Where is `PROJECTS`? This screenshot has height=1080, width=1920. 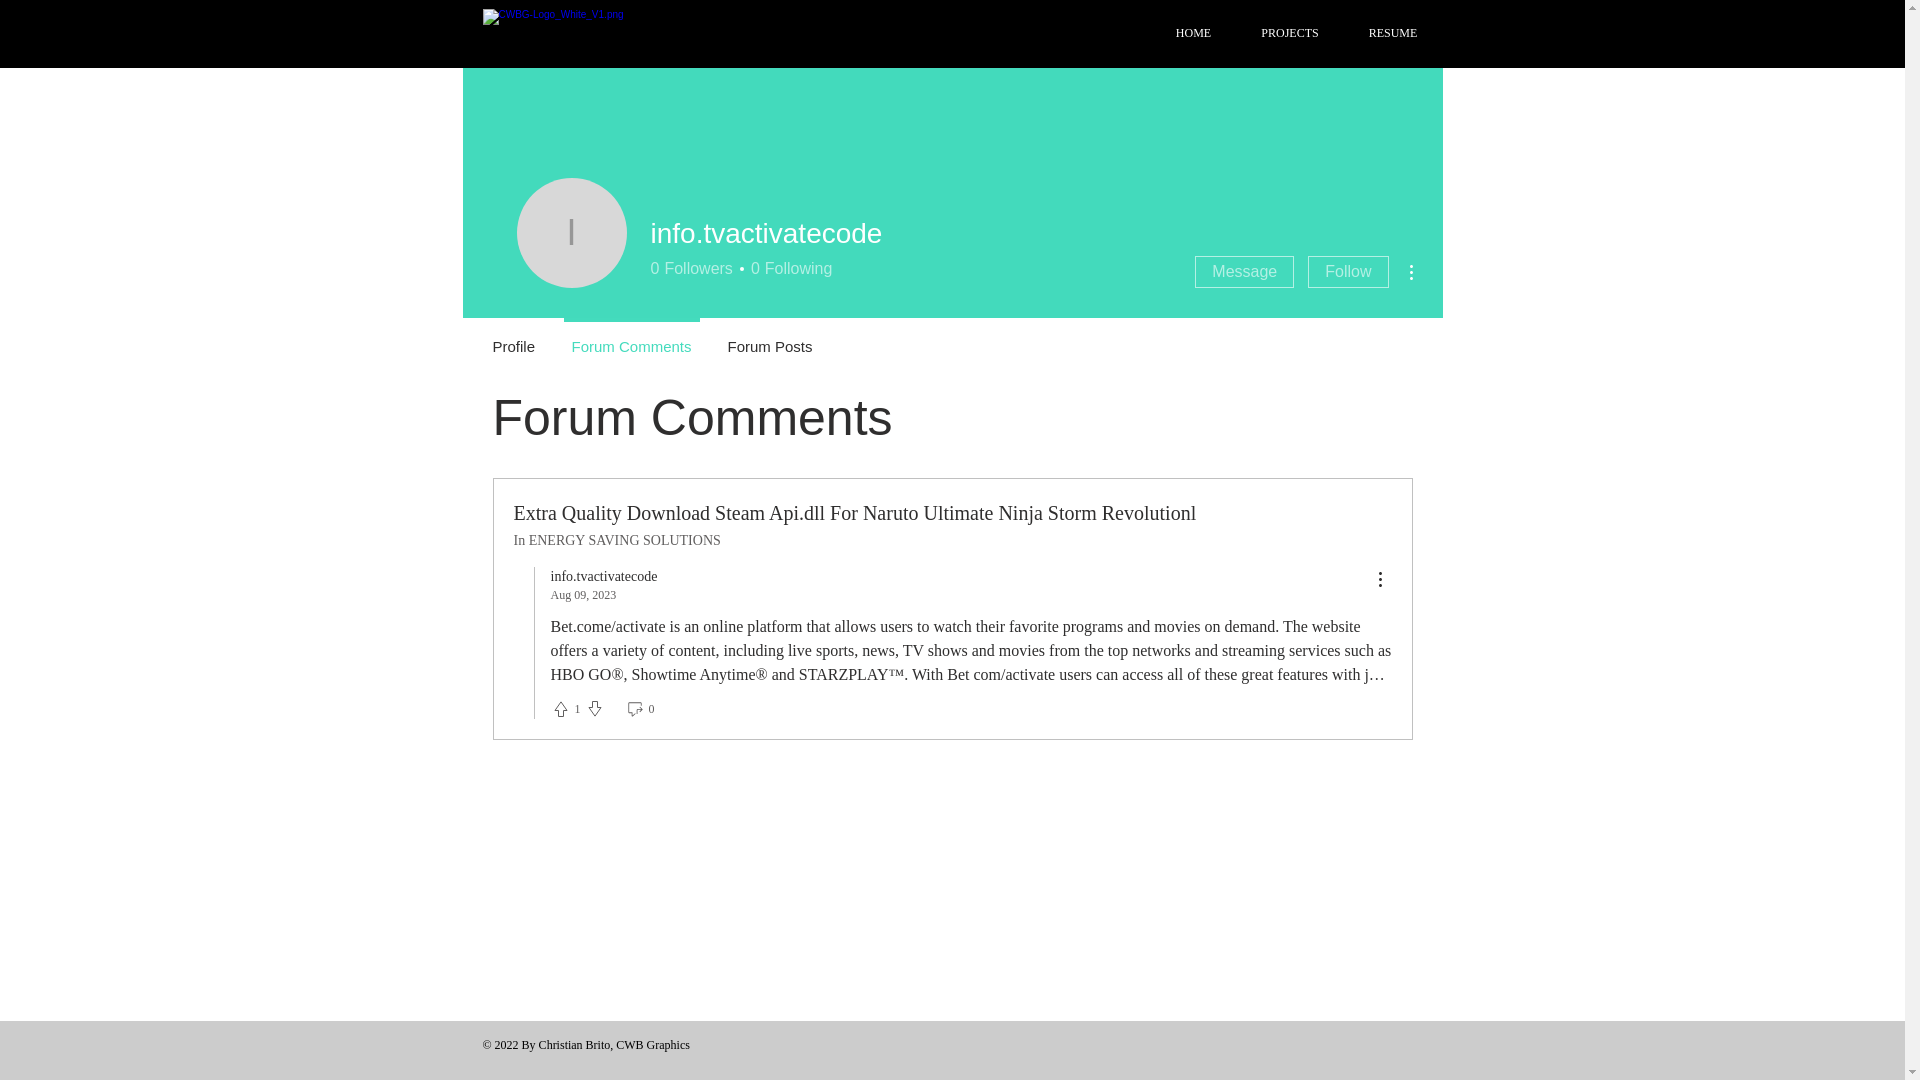 PROJECTS is located at coordinates (1289, 34).